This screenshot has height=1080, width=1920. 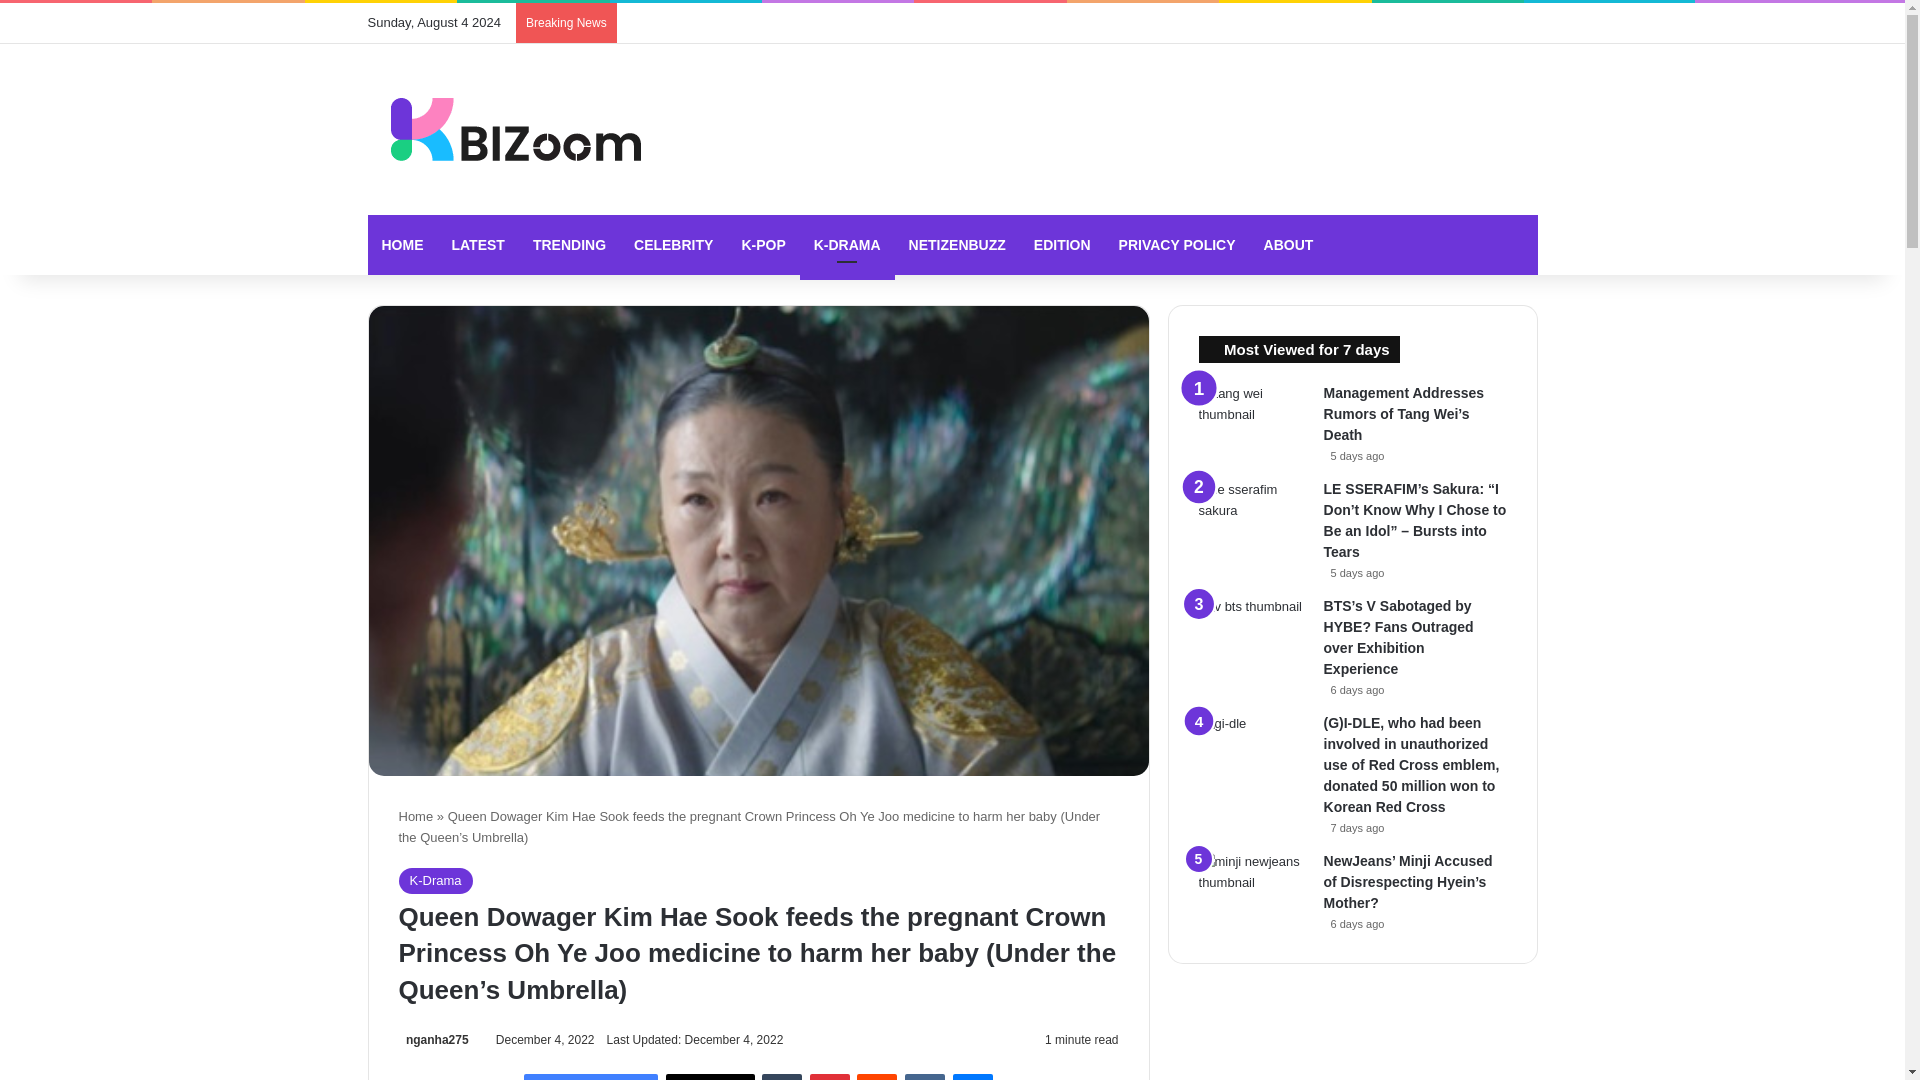 I want to click on Facebook, so click(x=591, y=1076).